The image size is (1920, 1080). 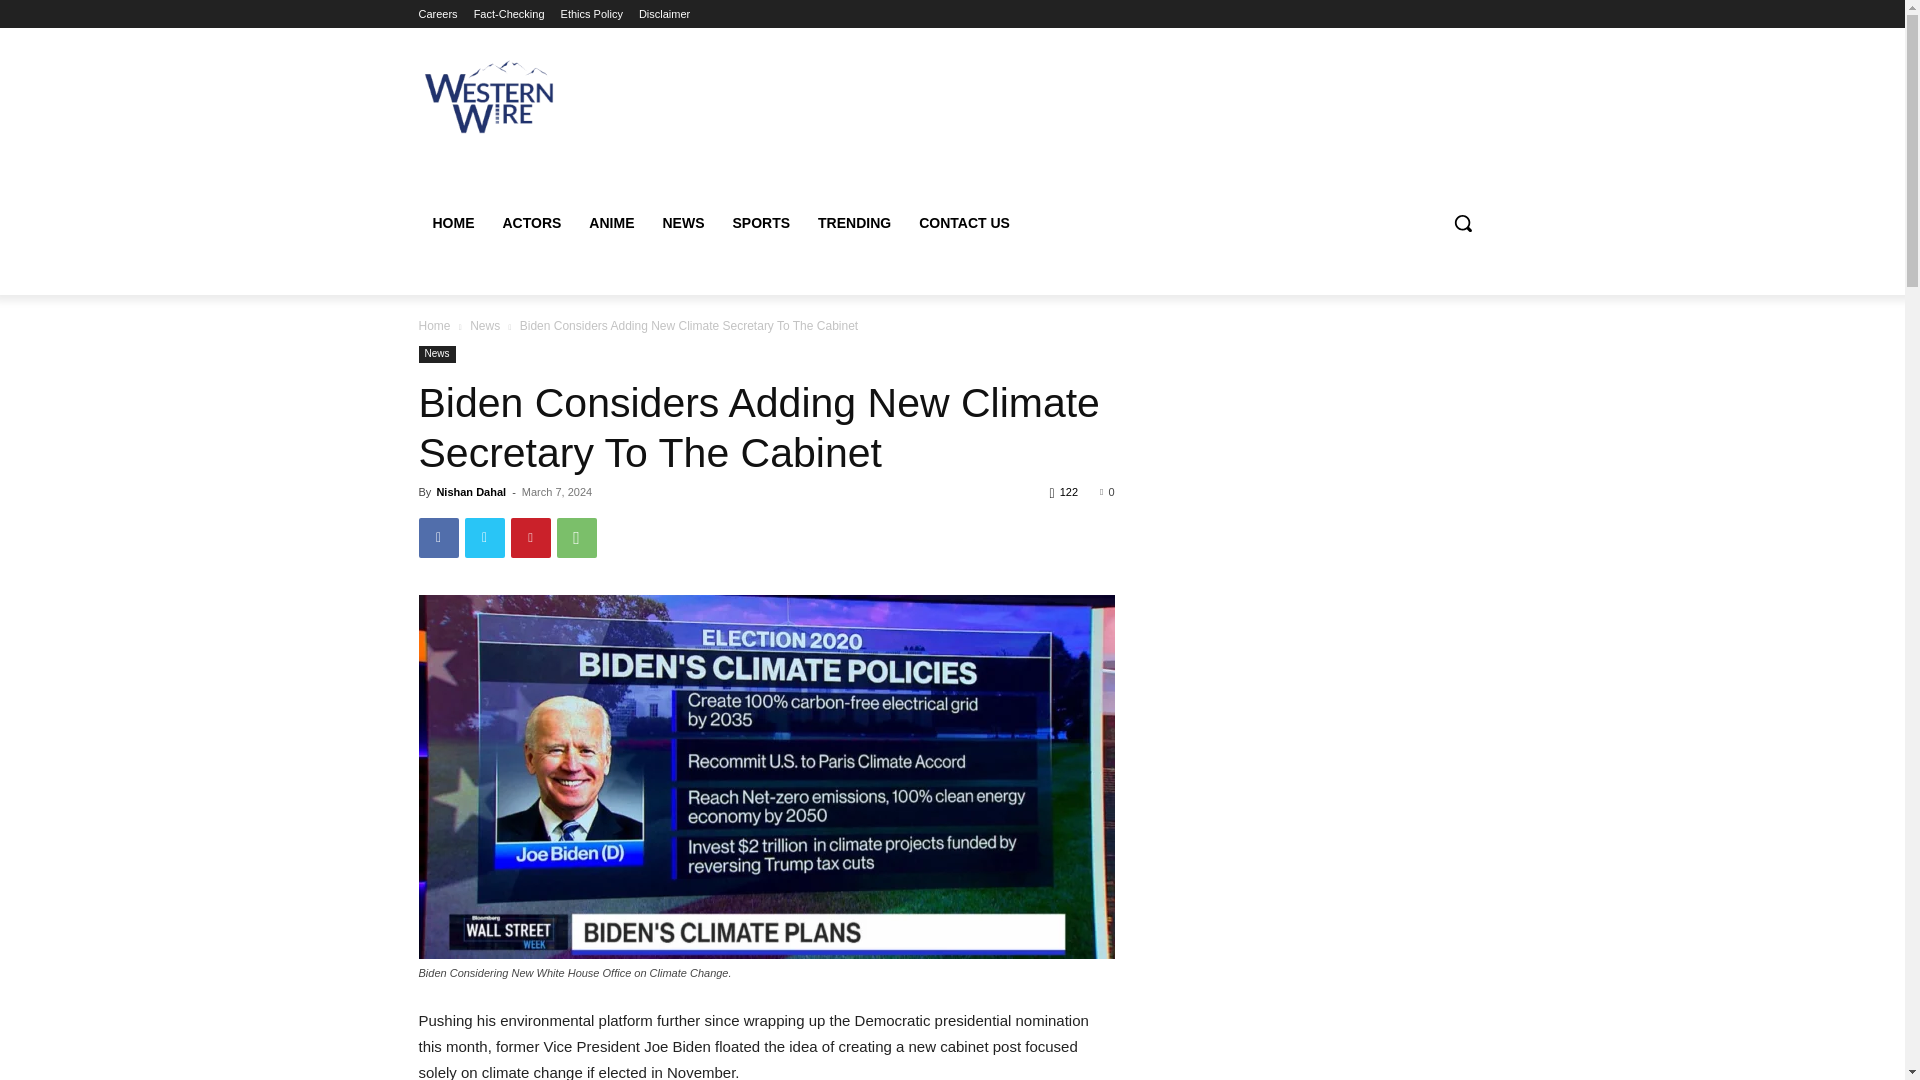 I want to click on ACTORS, so click(x=530, y=222).